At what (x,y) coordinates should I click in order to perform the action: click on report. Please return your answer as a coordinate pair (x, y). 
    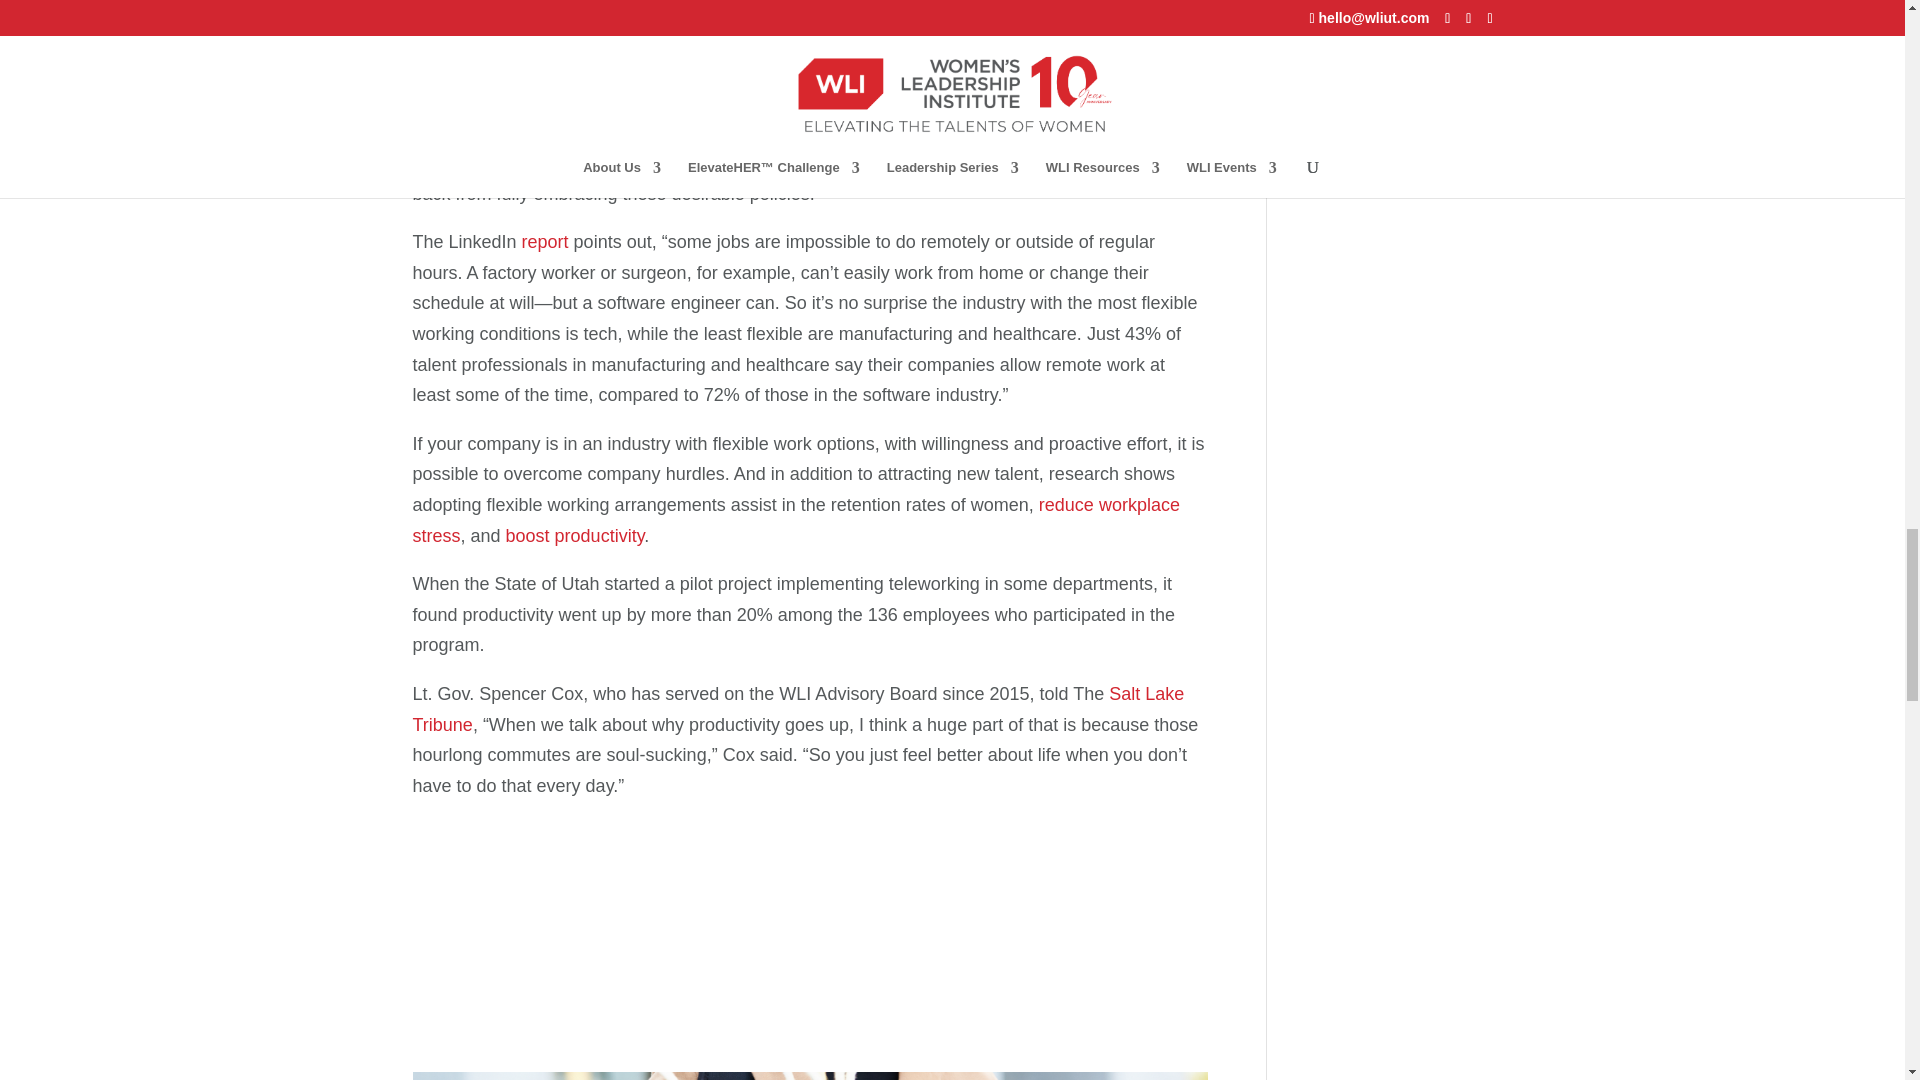
    Looking at the image, I should click on (545, 242).